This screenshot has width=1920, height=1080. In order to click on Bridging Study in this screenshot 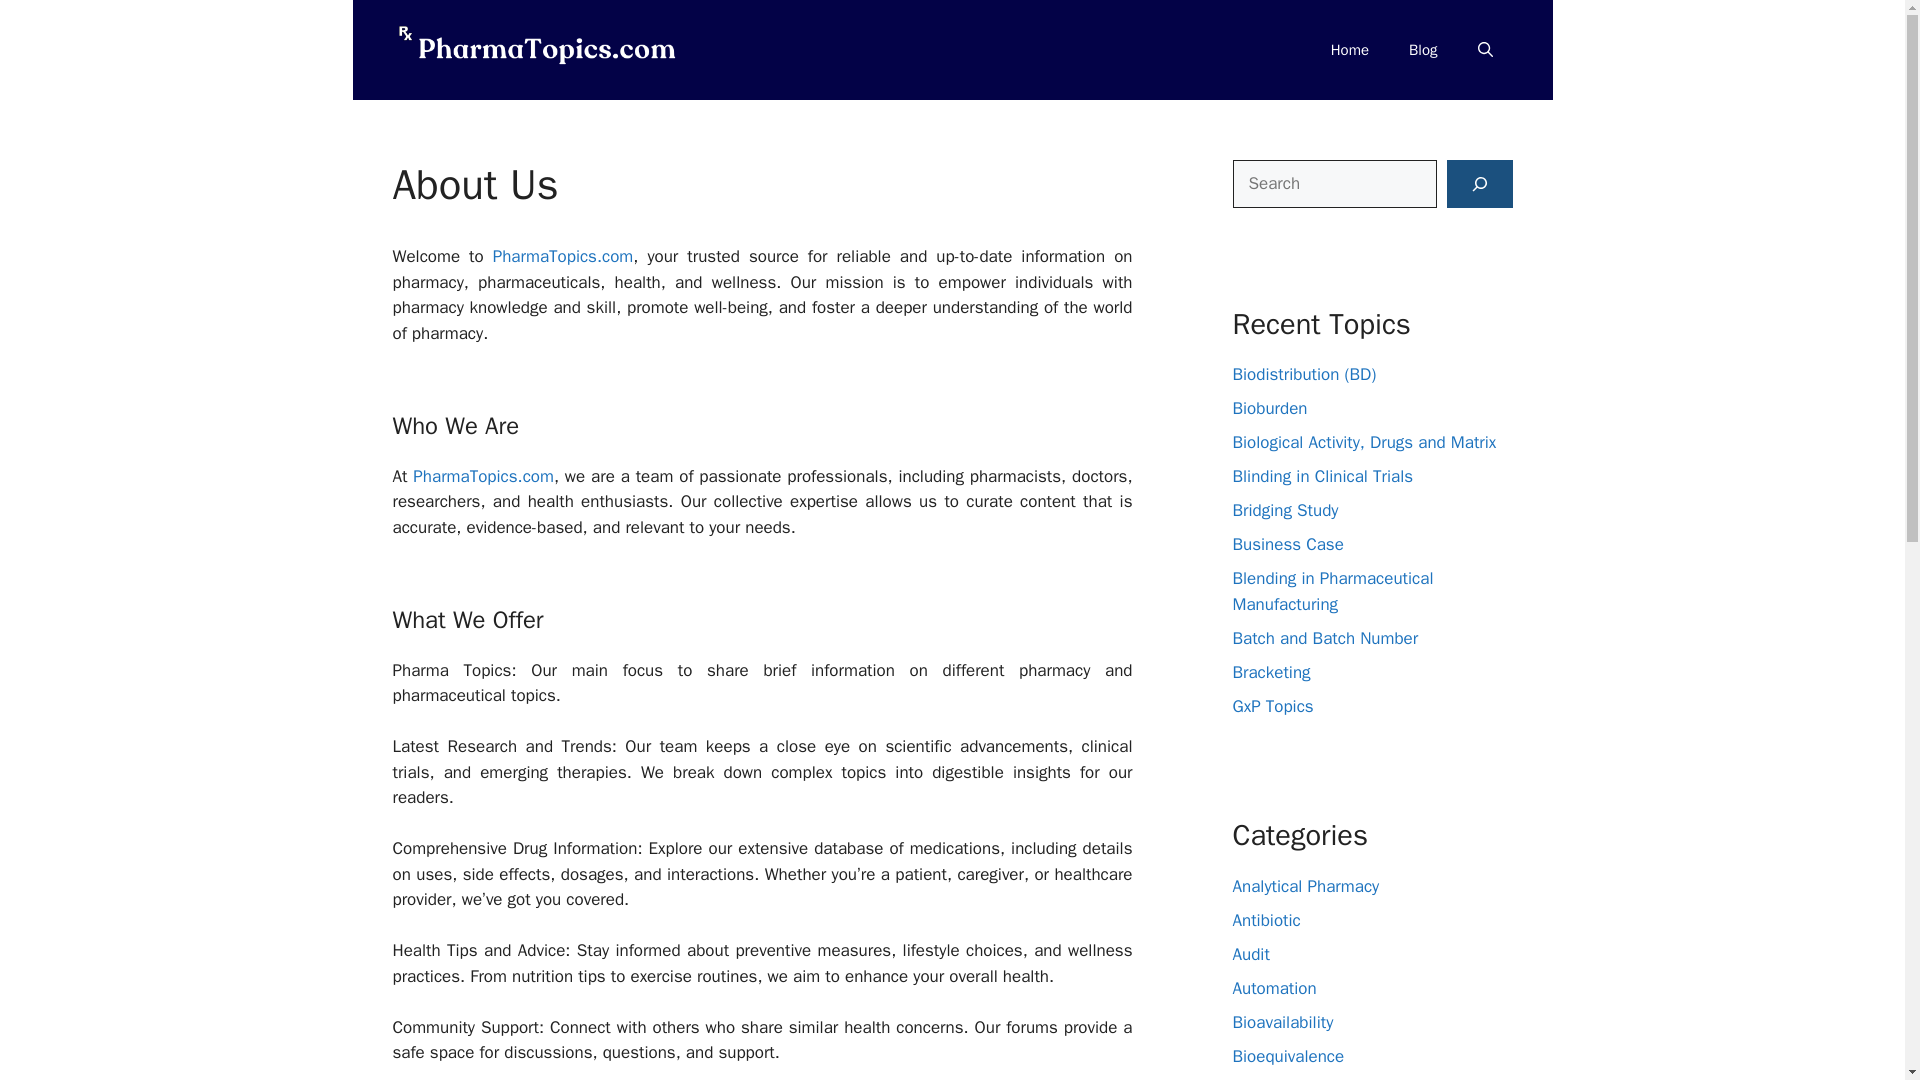, I will do `click(1285, 510)`.